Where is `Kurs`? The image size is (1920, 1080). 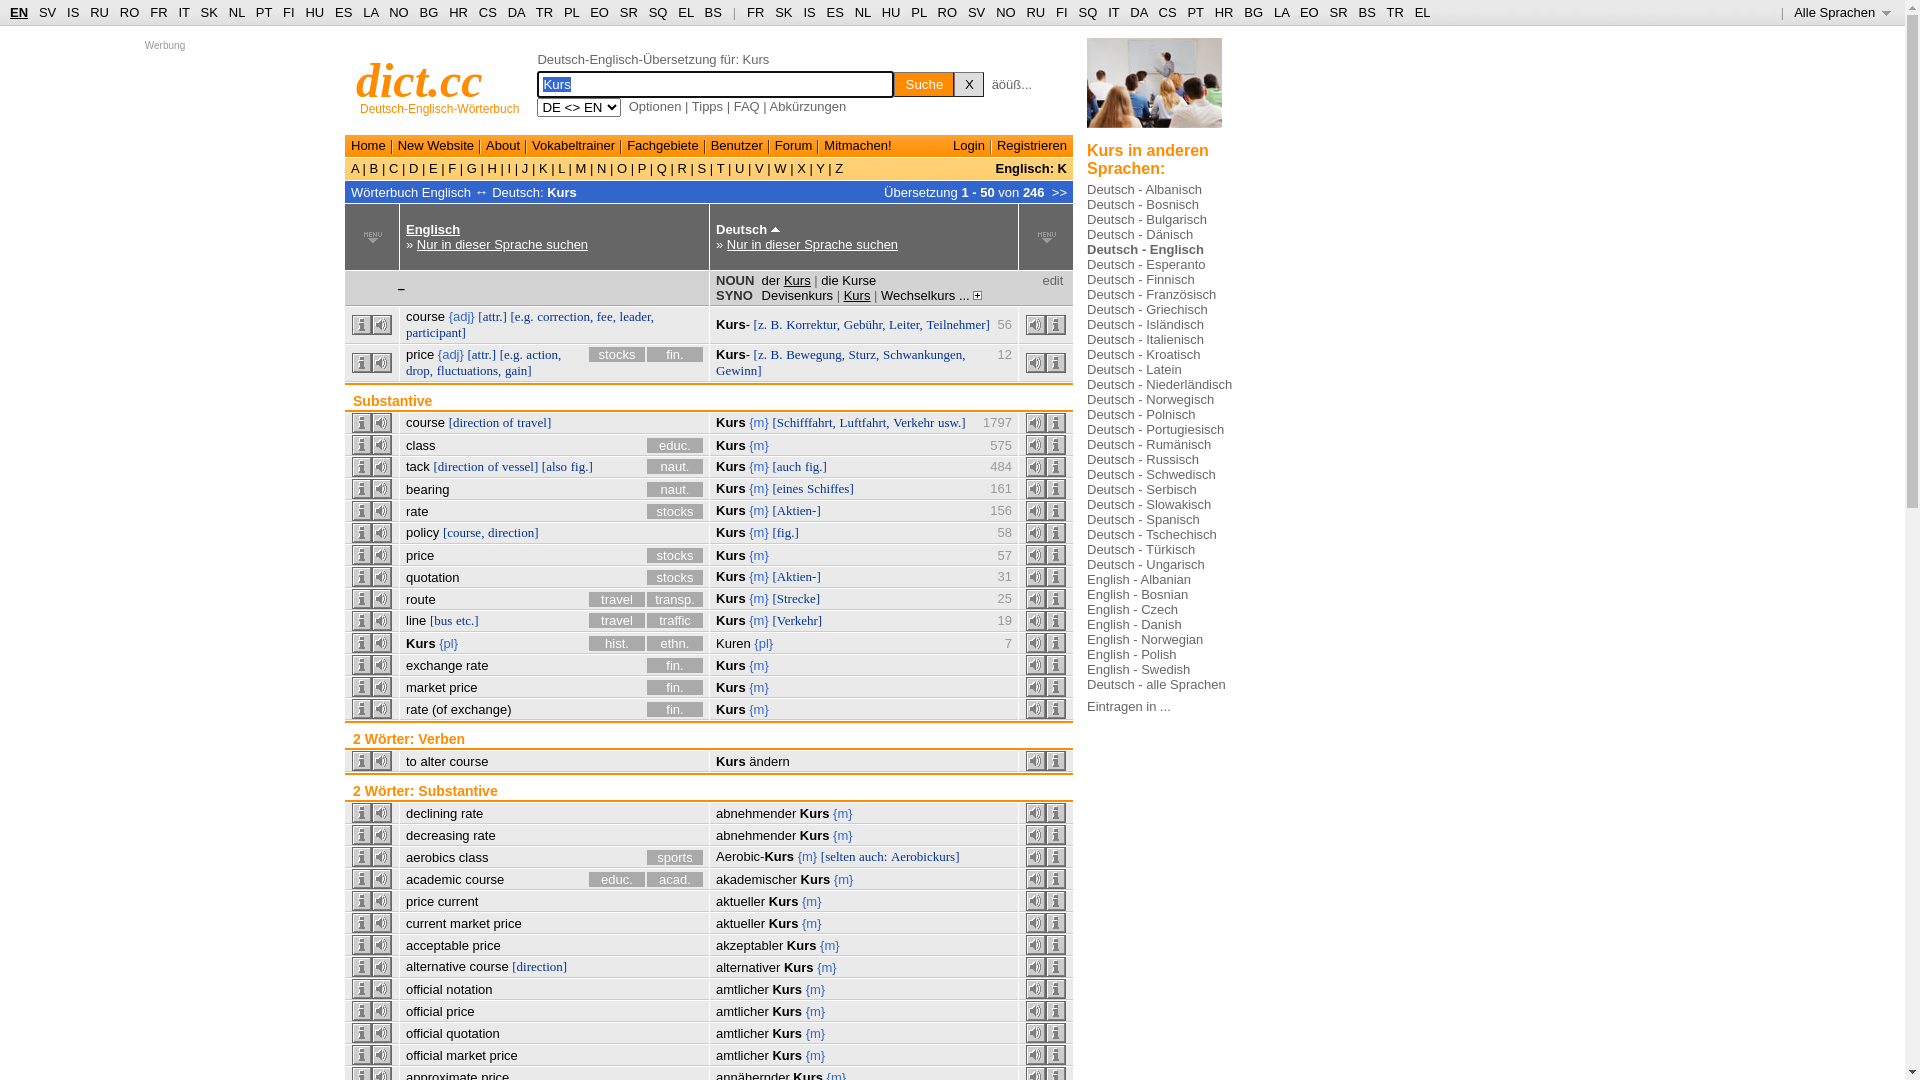
Kurs is located at coordinates (784, 924).